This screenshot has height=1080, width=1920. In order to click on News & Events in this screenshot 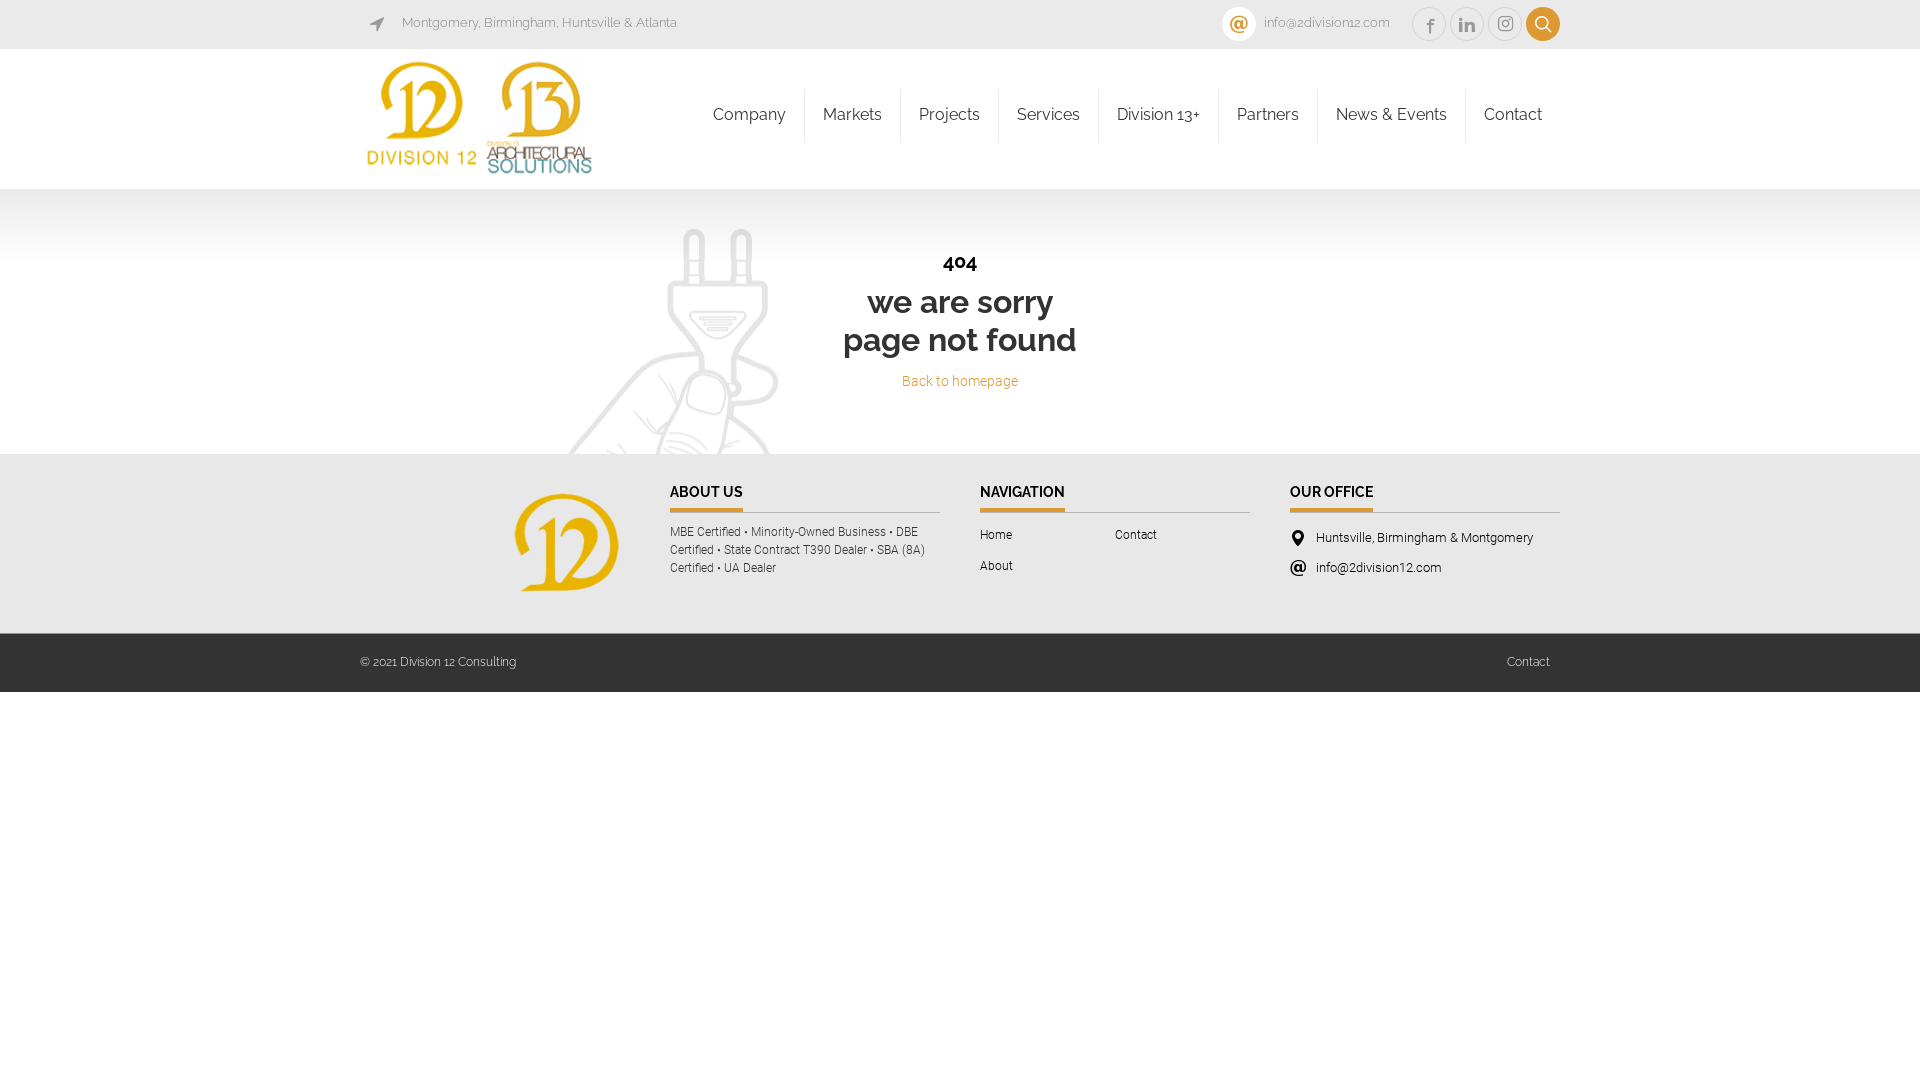, I will do `click(1392, 116)`.